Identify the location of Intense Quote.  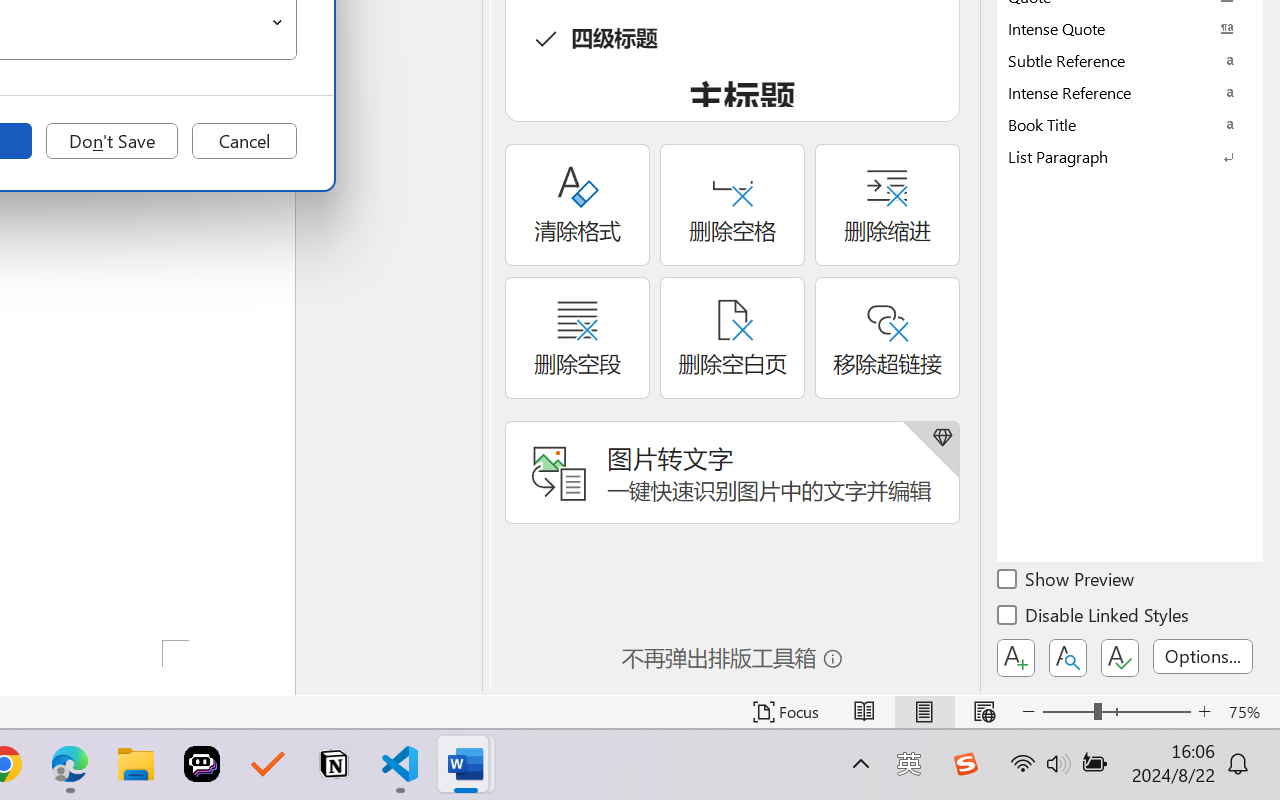
(1130, 28).